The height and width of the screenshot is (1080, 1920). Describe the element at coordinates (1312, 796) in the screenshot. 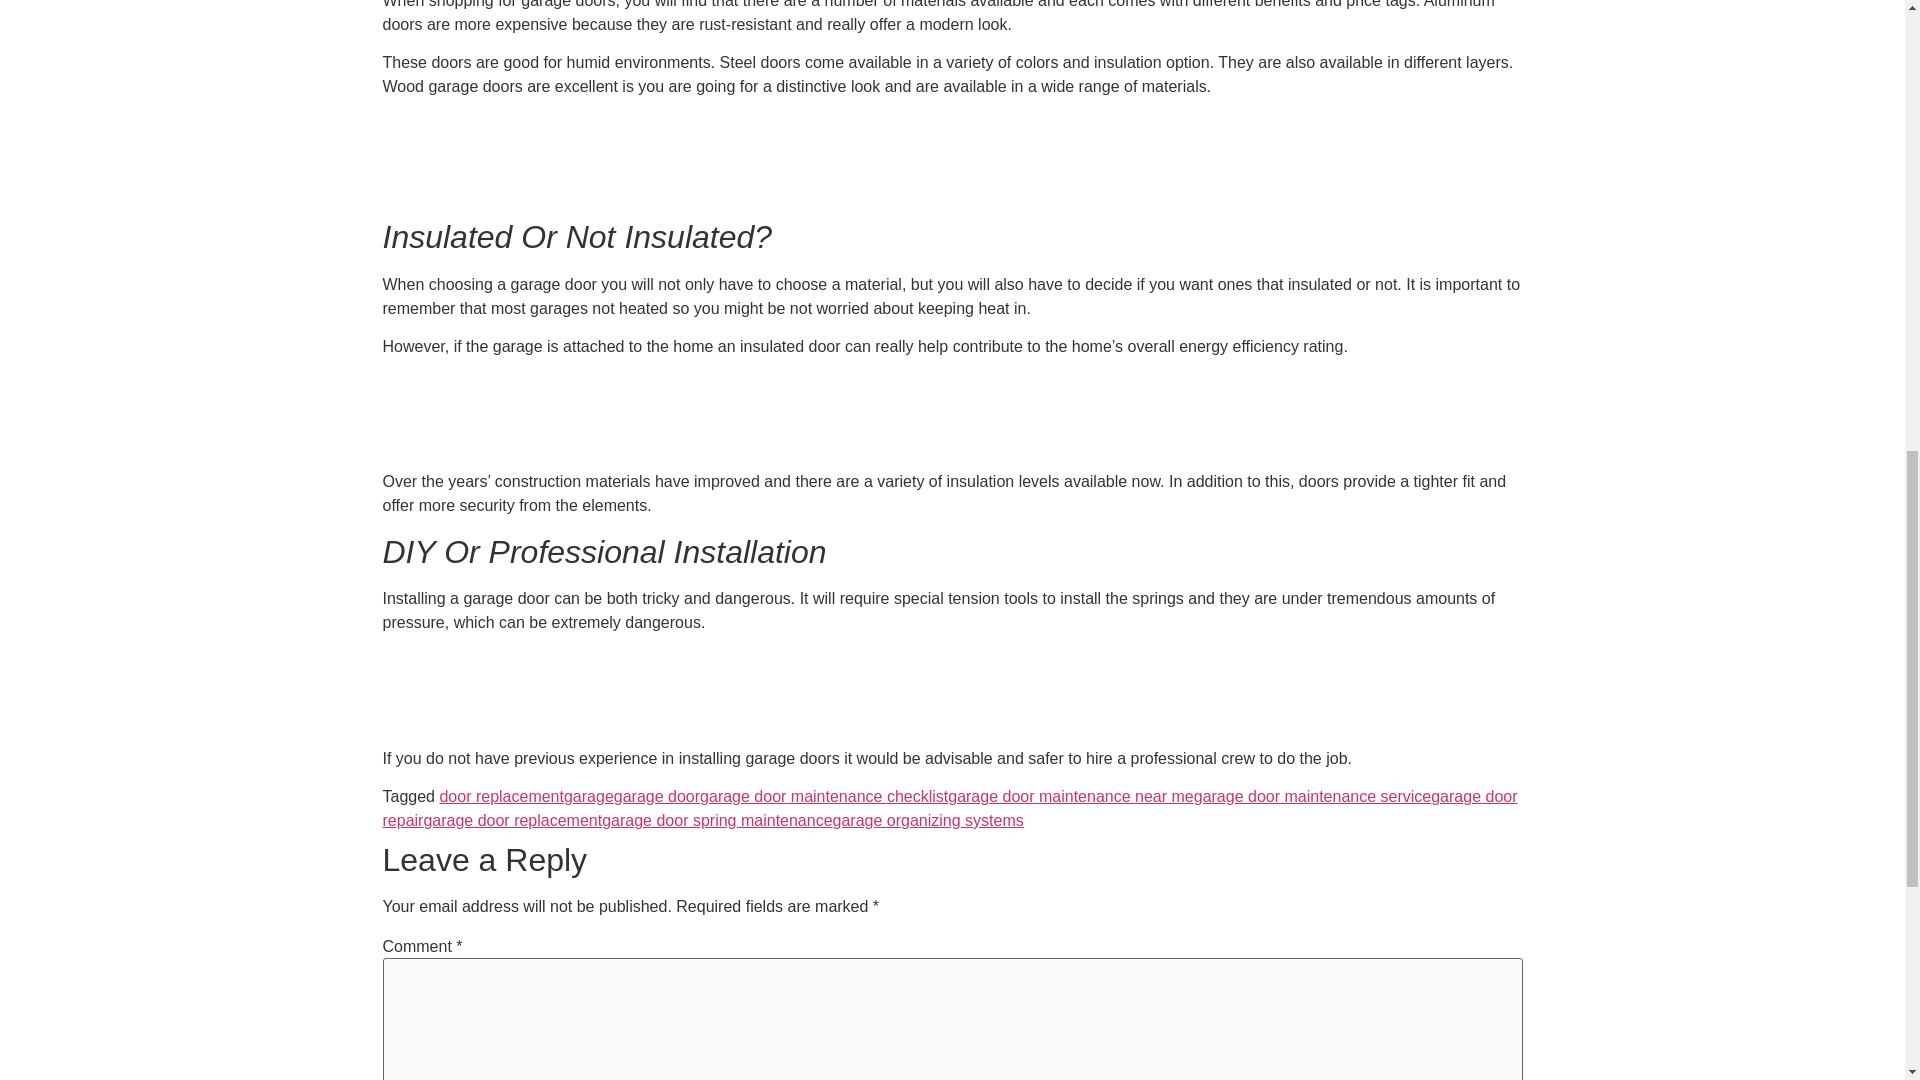

I see `garage door maintenance service` at that location.